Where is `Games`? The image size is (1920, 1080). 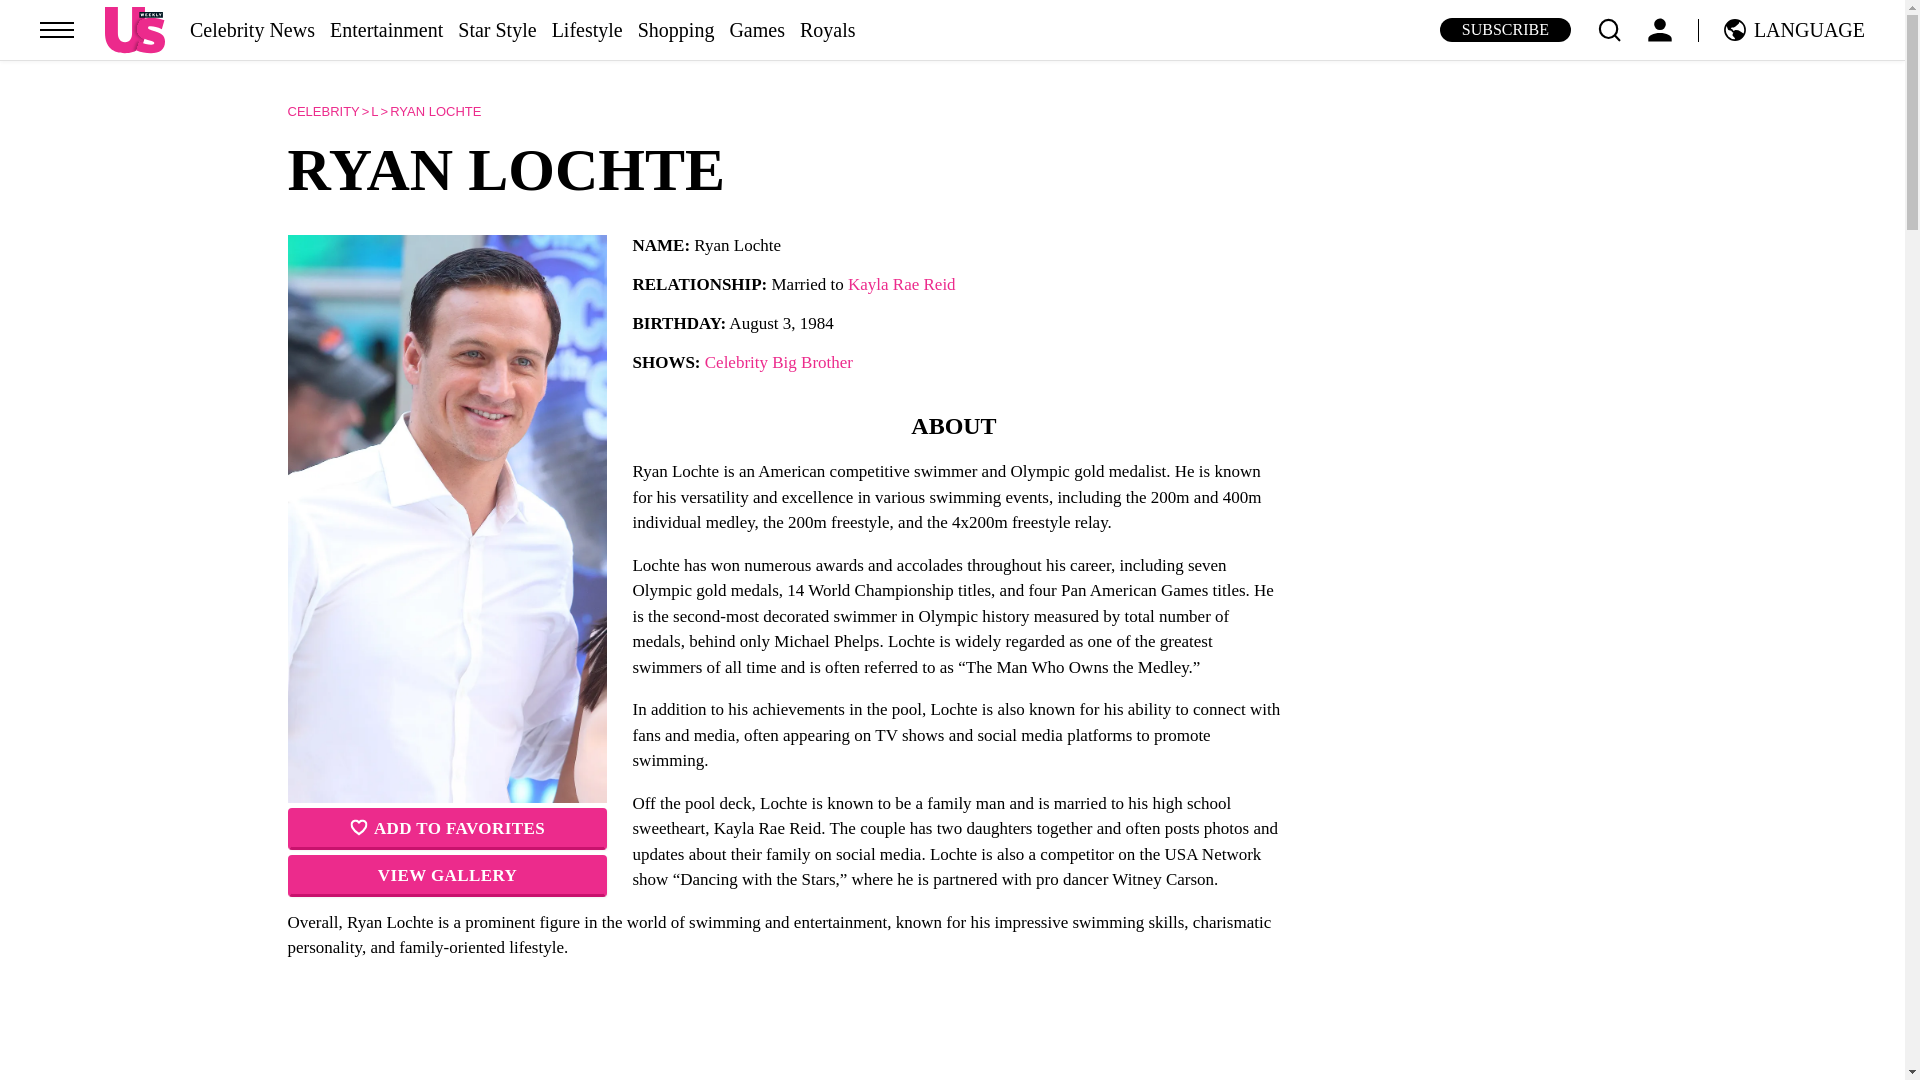
Games is located at coordinates (757, 30).